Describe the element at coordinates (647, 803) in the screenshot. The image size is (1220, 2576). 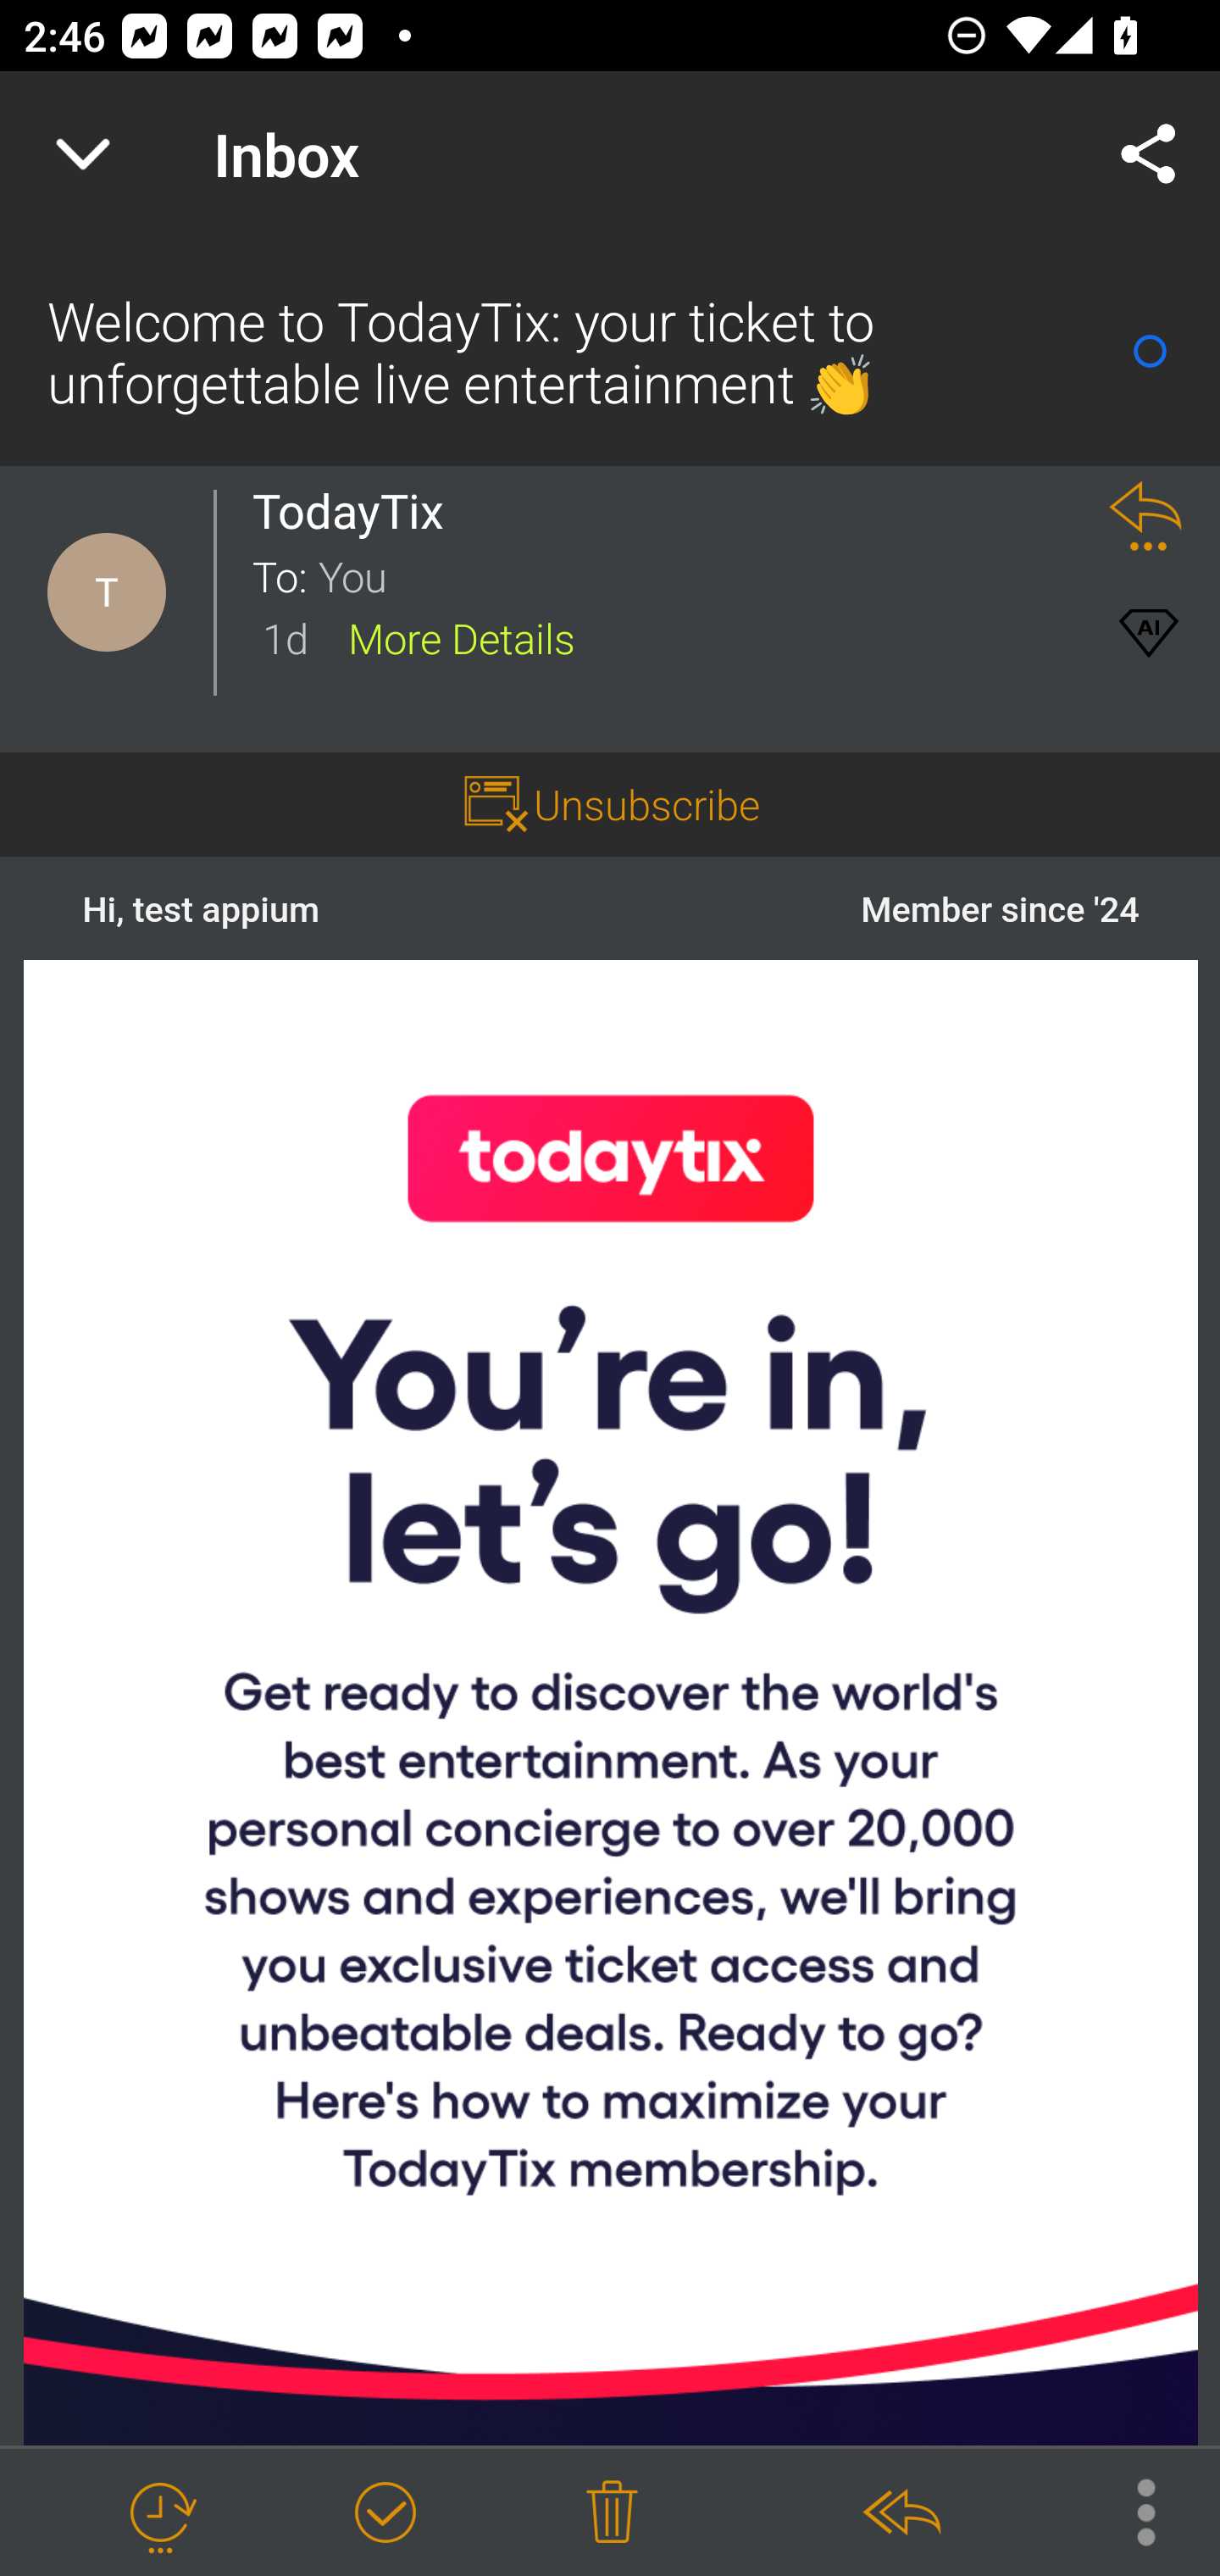
I see `Unsubscribe` at that location.